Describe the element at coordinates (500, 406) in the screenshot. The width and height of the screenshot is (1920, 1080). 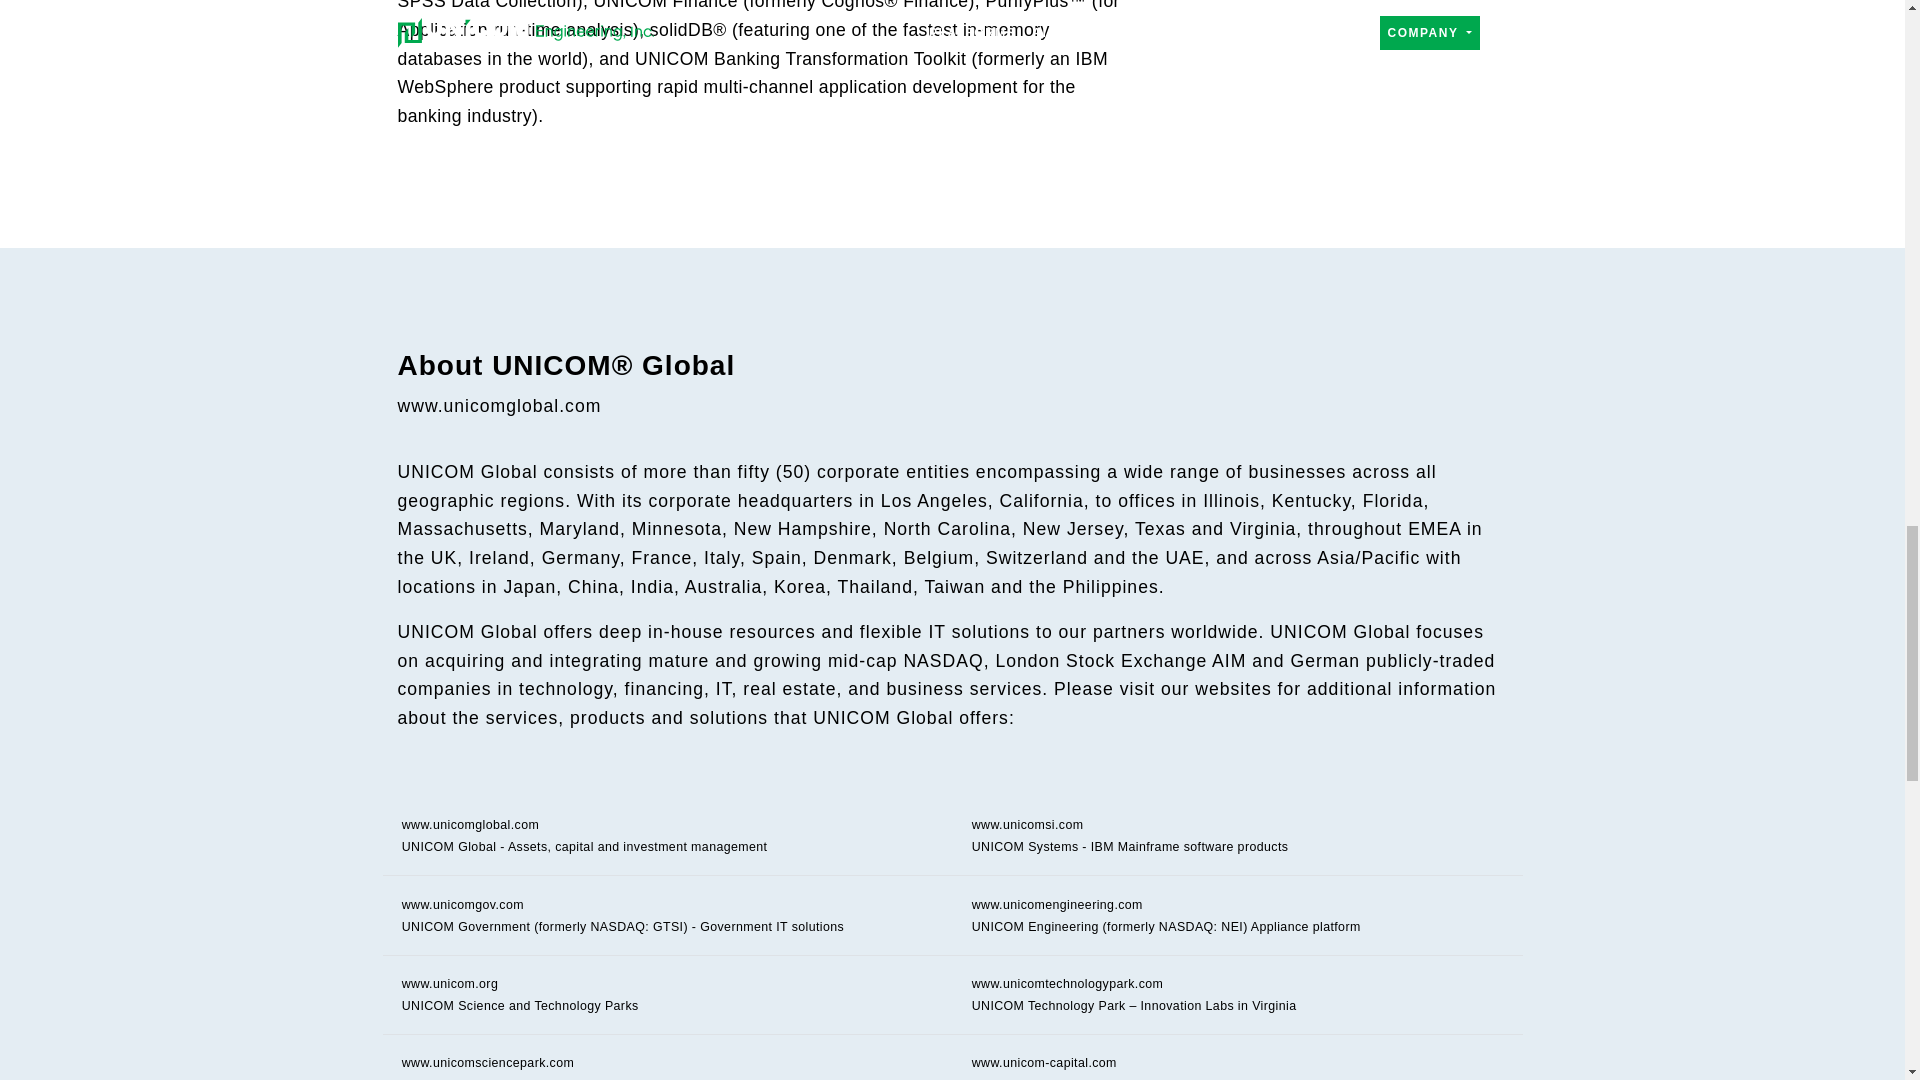
I see `www.unicomglobal.com` at that location.